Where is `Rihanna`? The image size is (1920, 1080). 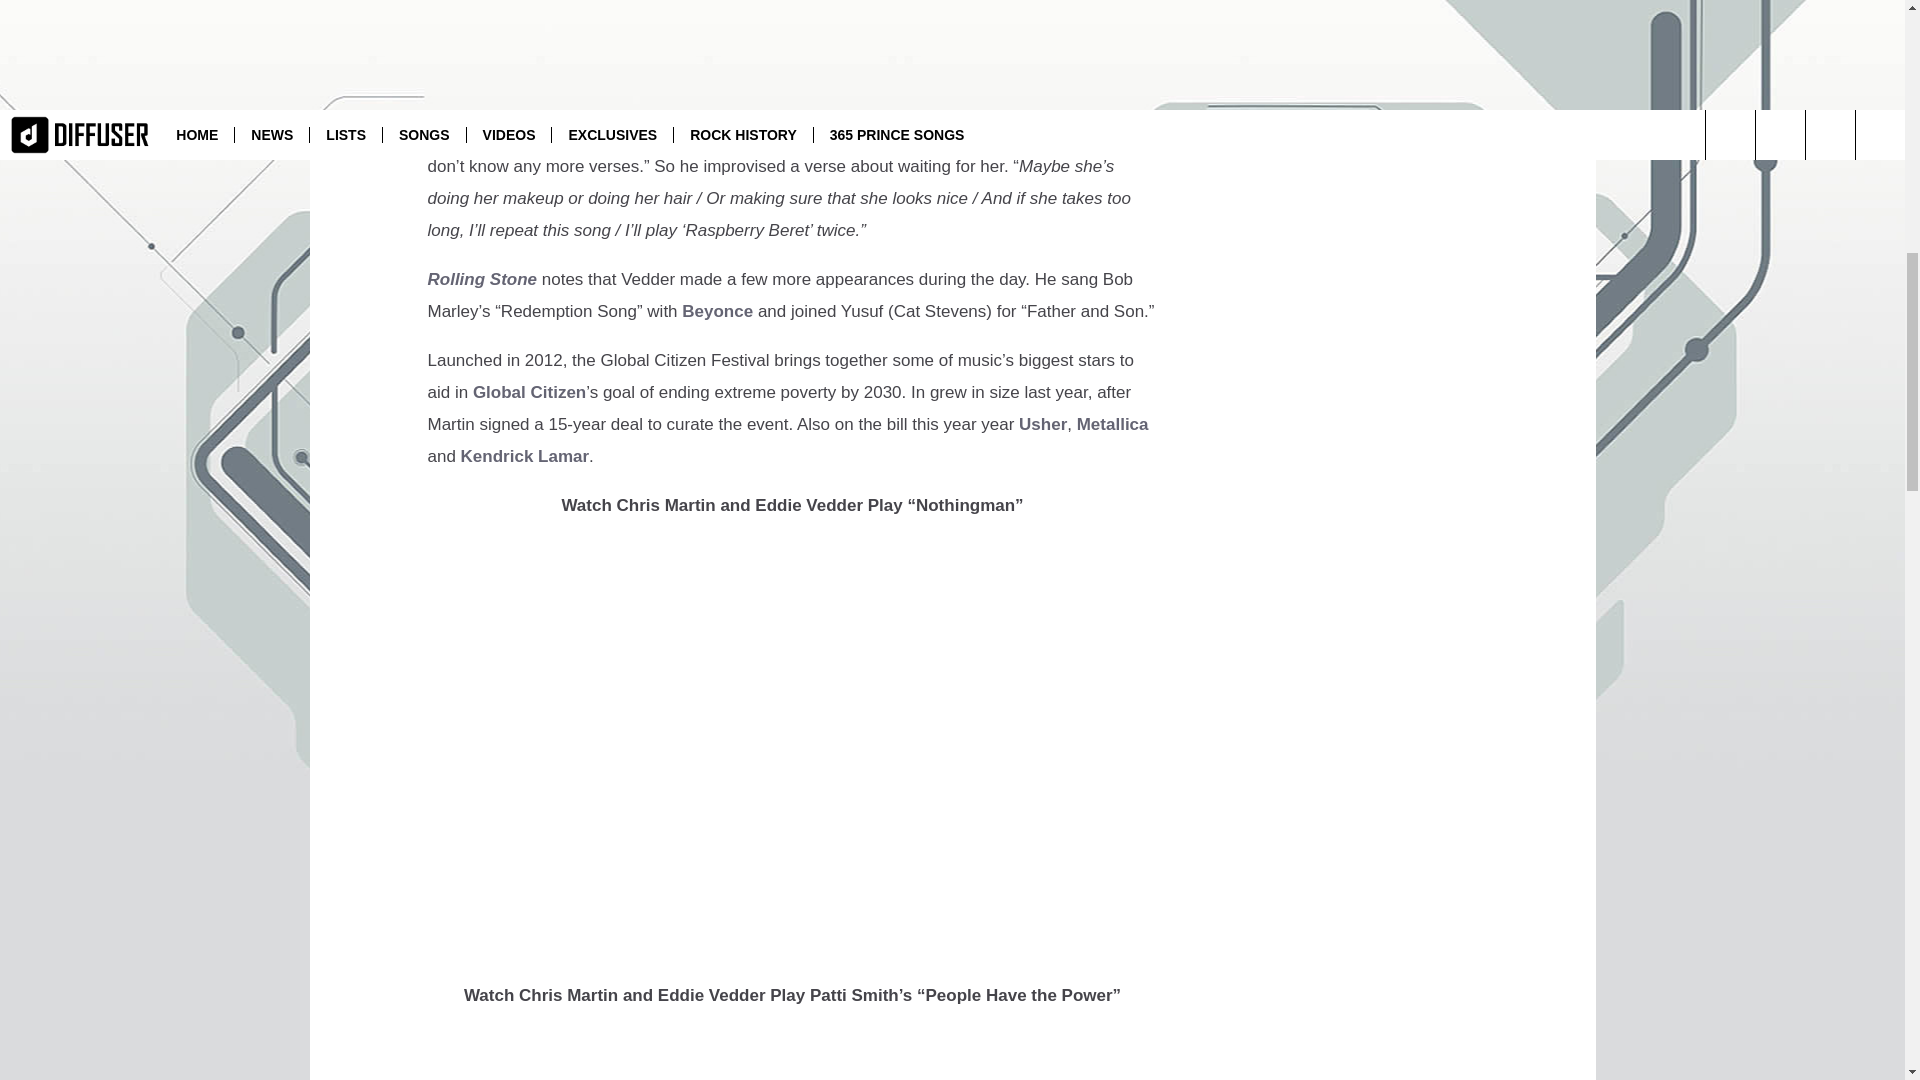
Rihanna is located at coordinates (892, 134).